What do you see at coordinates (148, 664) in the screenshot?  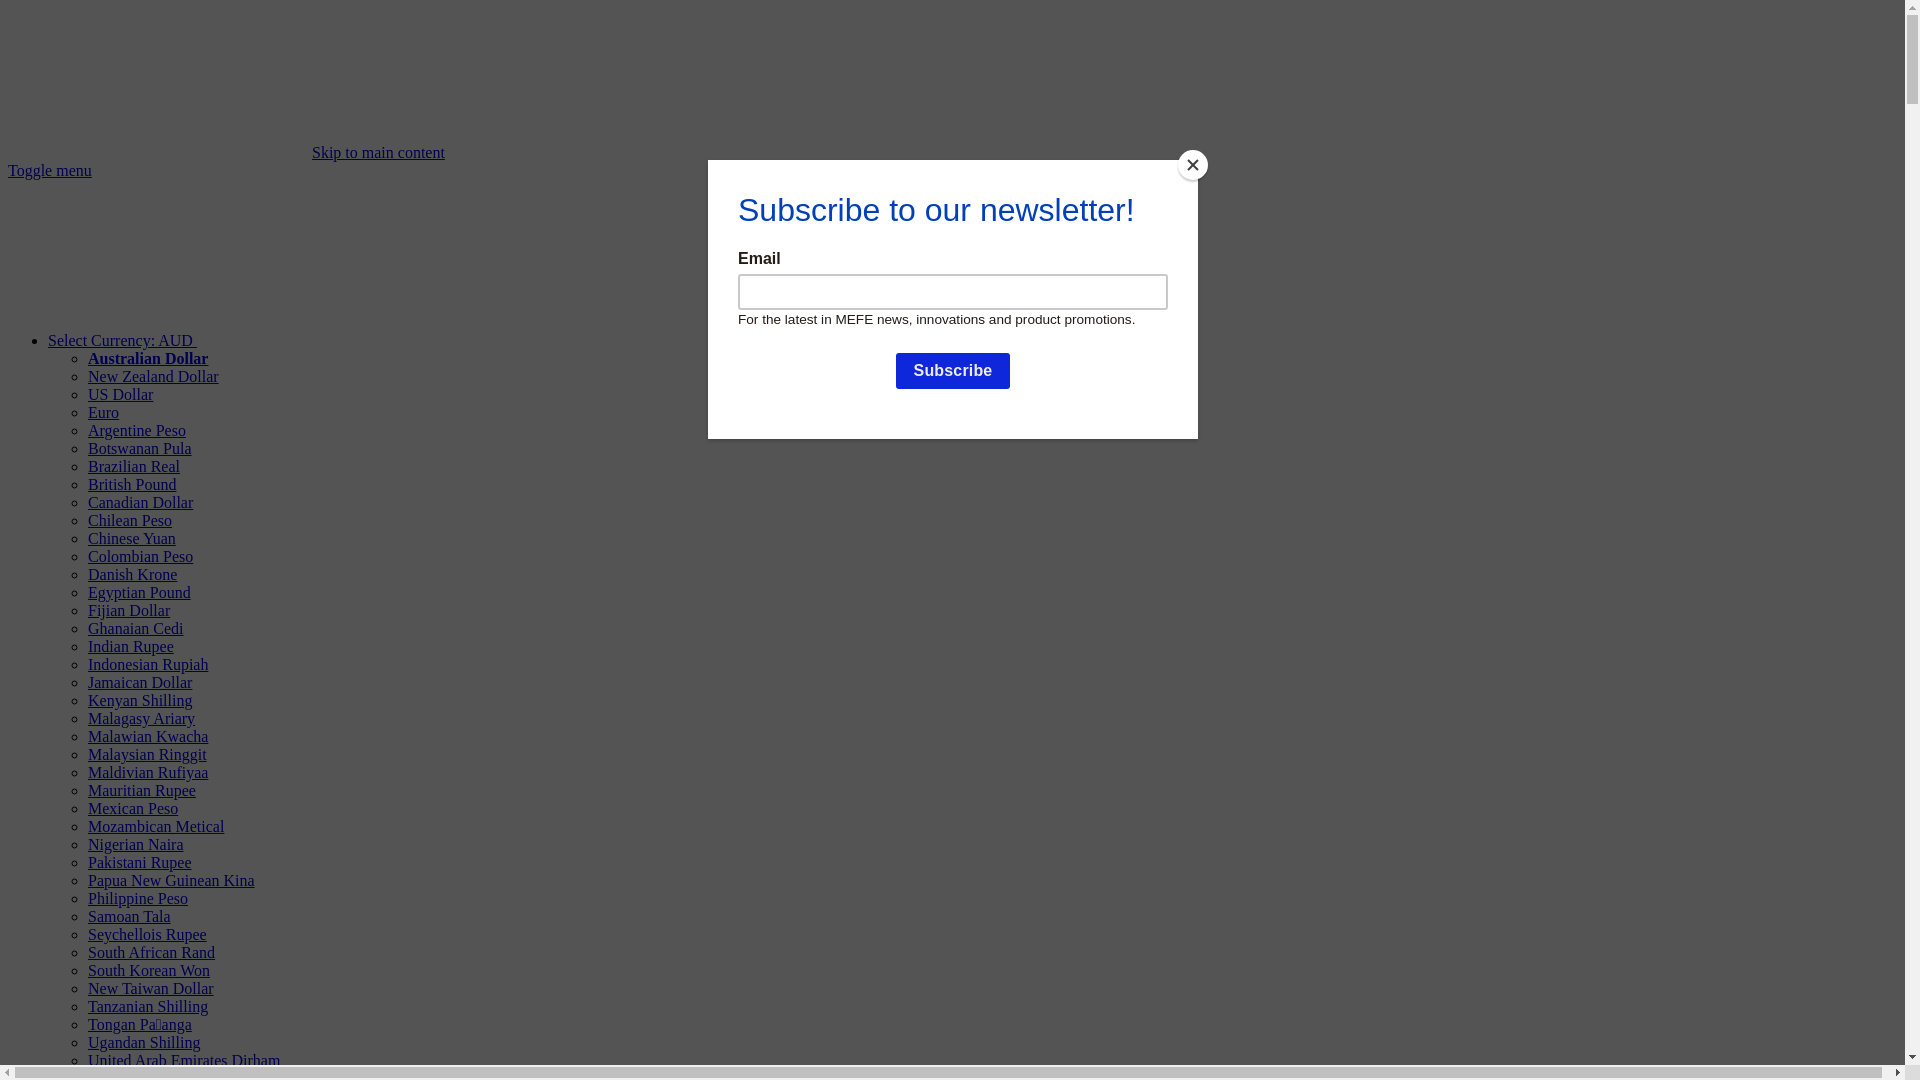 I see `Indonesian Rupiah` at bounding box center [148, 664].